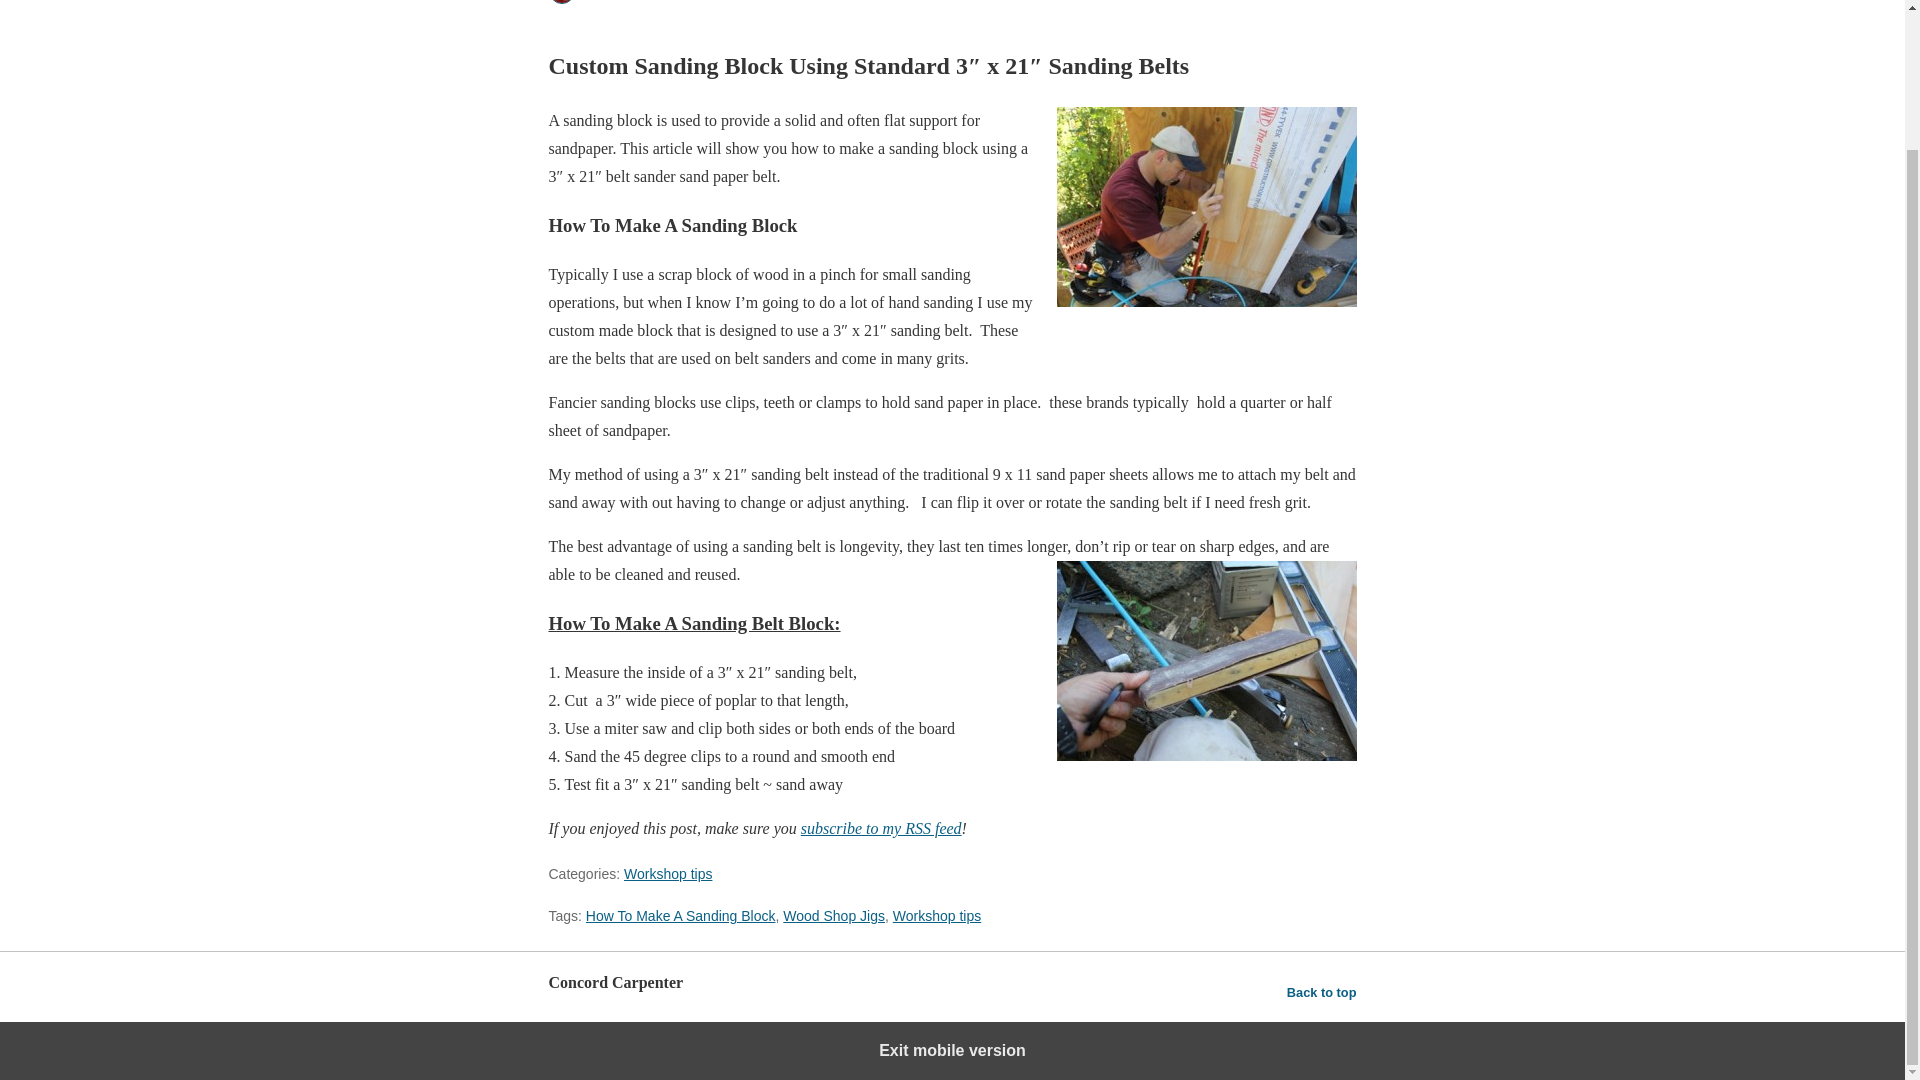  I want to click on Back to top, so click(1322, 992).